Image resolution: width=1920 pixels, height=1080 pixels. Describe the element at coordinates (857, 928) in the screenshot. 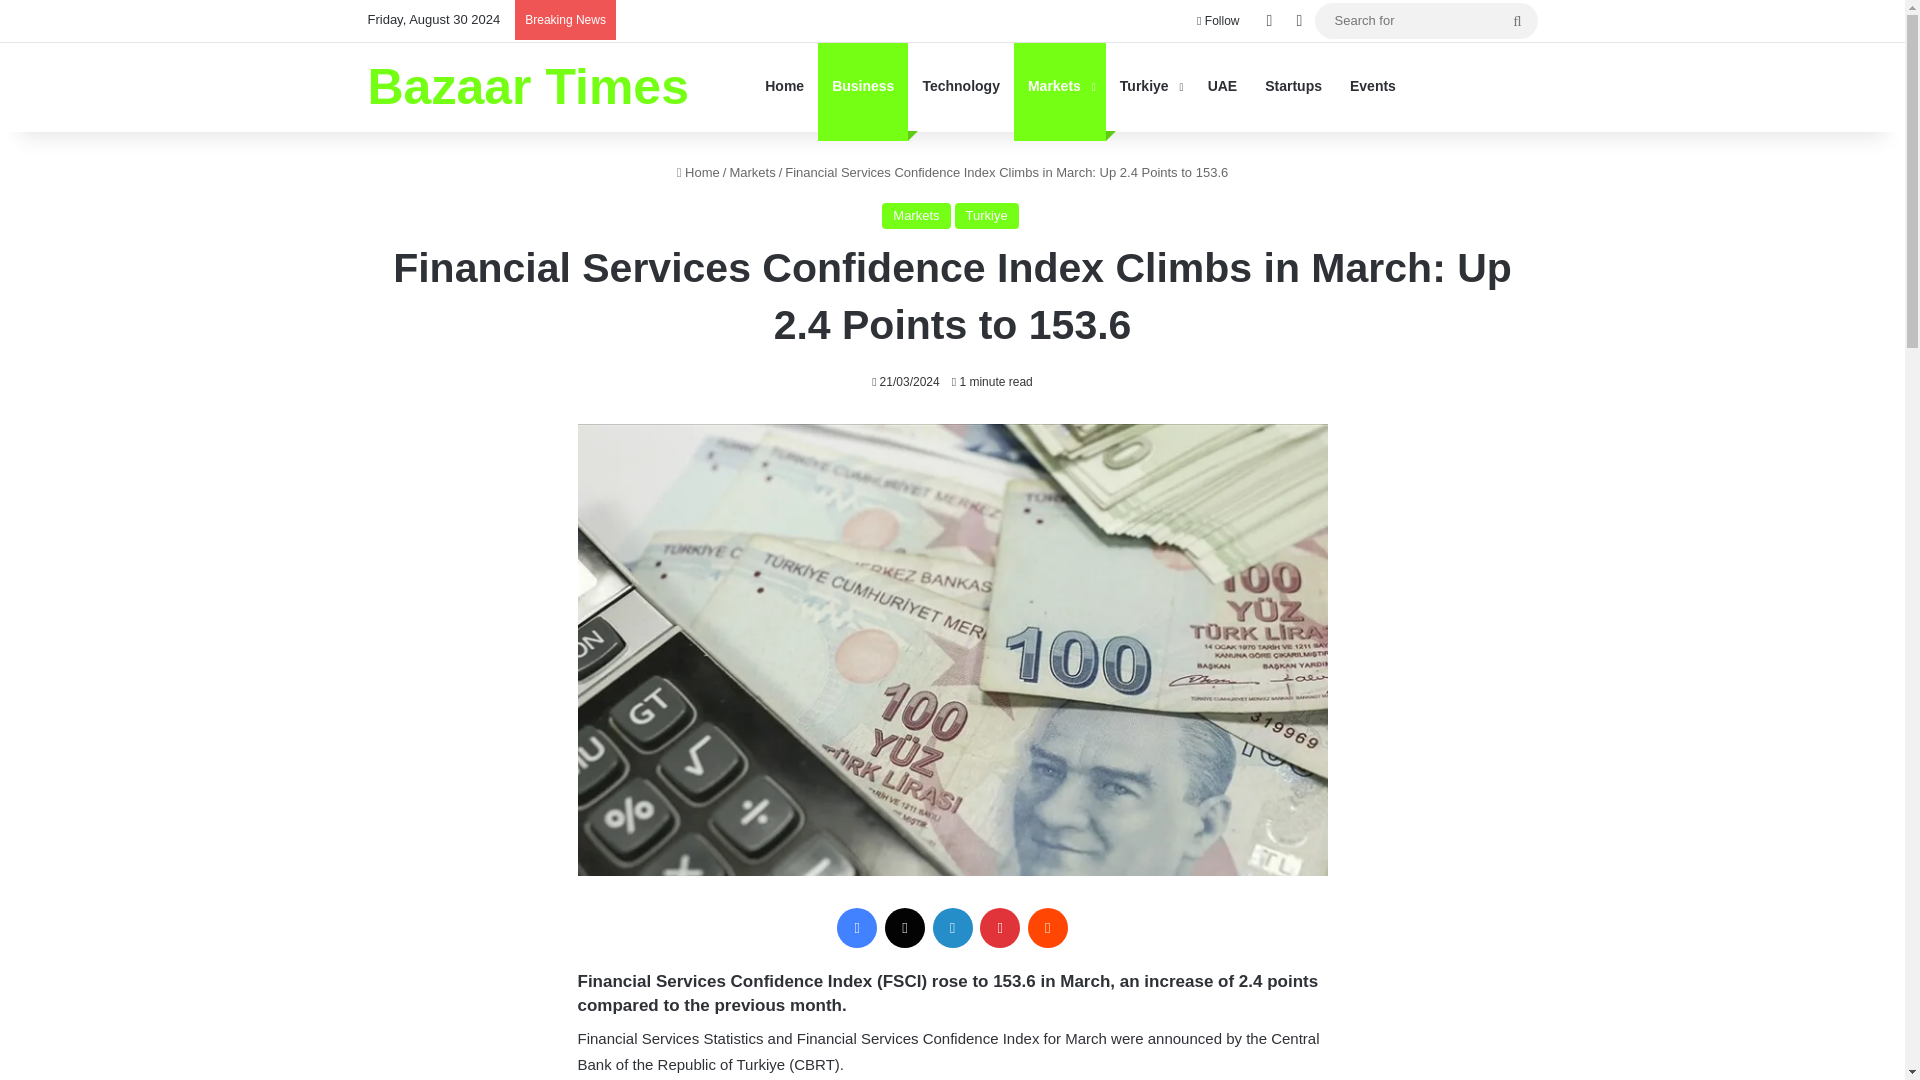

I see `Facebook` at that location.